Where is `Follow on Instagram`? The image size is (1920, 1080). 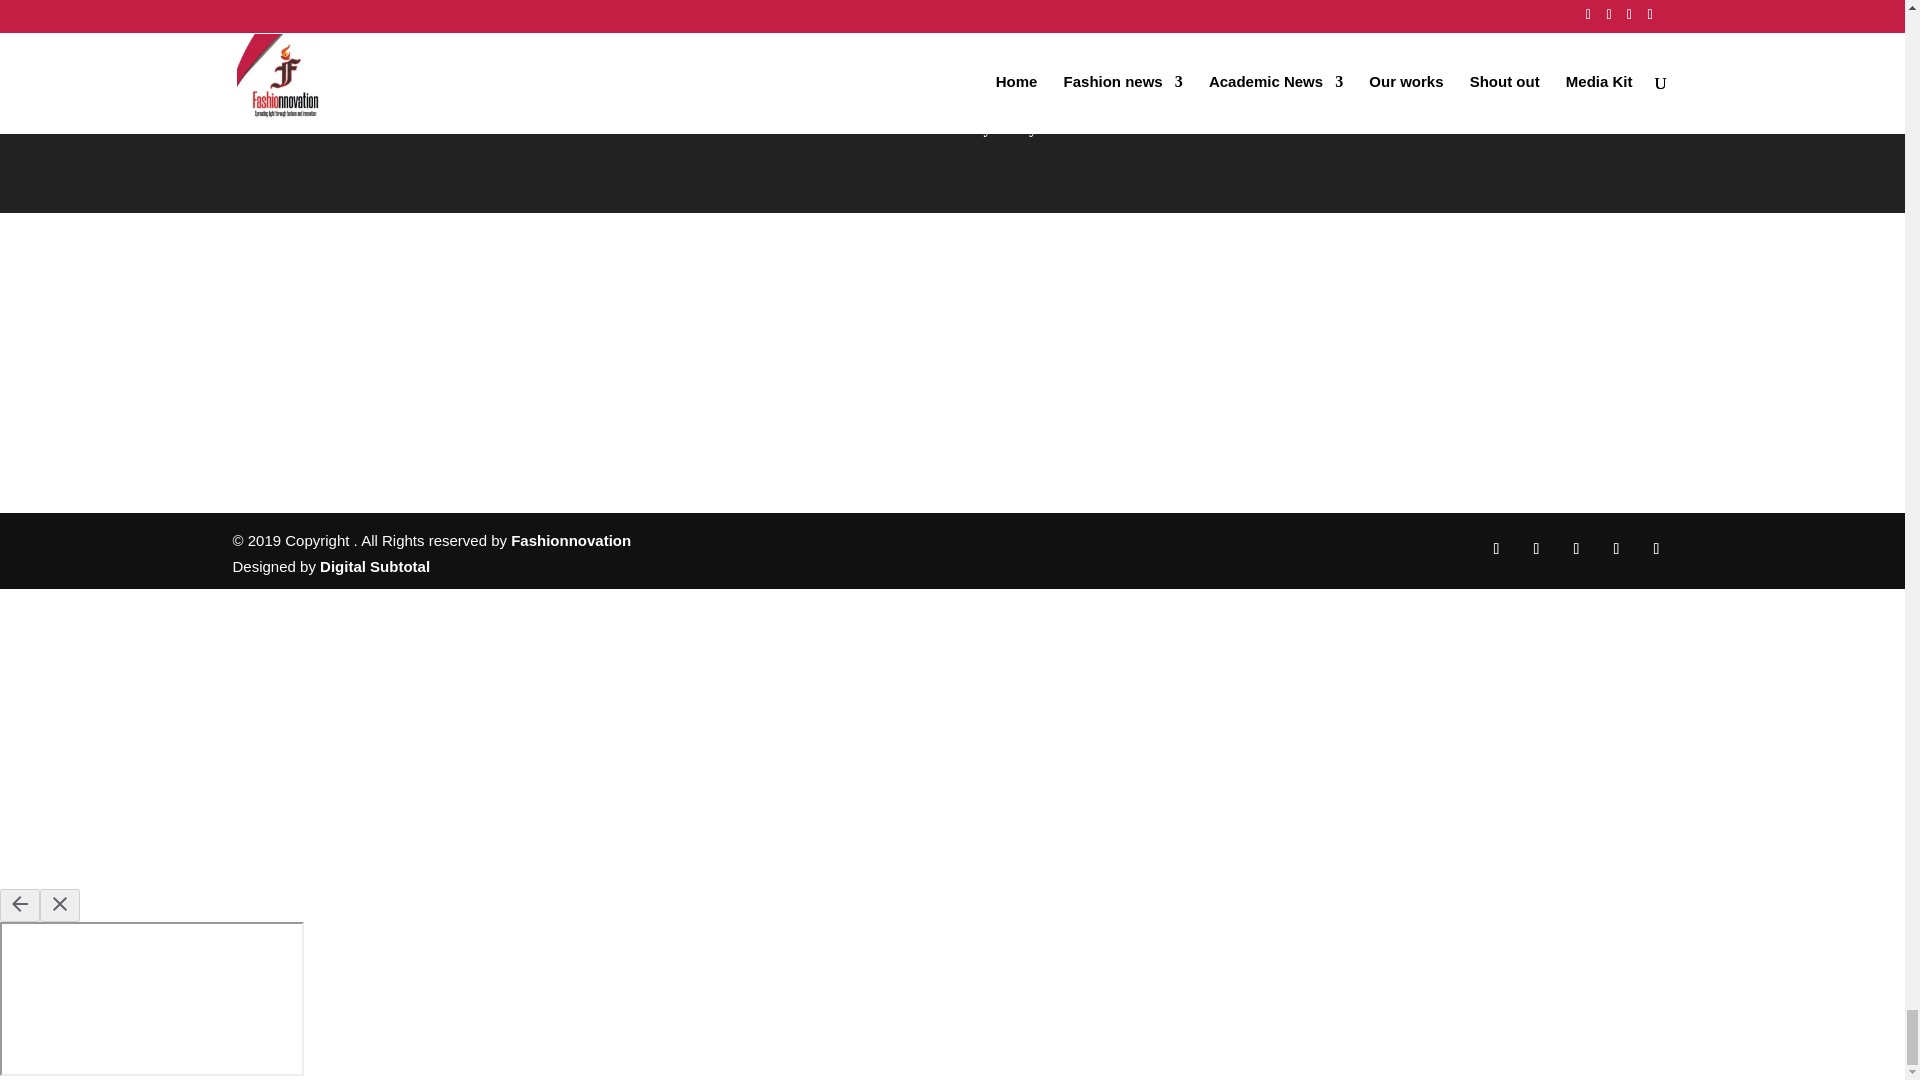
Follow on Instagram is located at coordinates (1536, 548).